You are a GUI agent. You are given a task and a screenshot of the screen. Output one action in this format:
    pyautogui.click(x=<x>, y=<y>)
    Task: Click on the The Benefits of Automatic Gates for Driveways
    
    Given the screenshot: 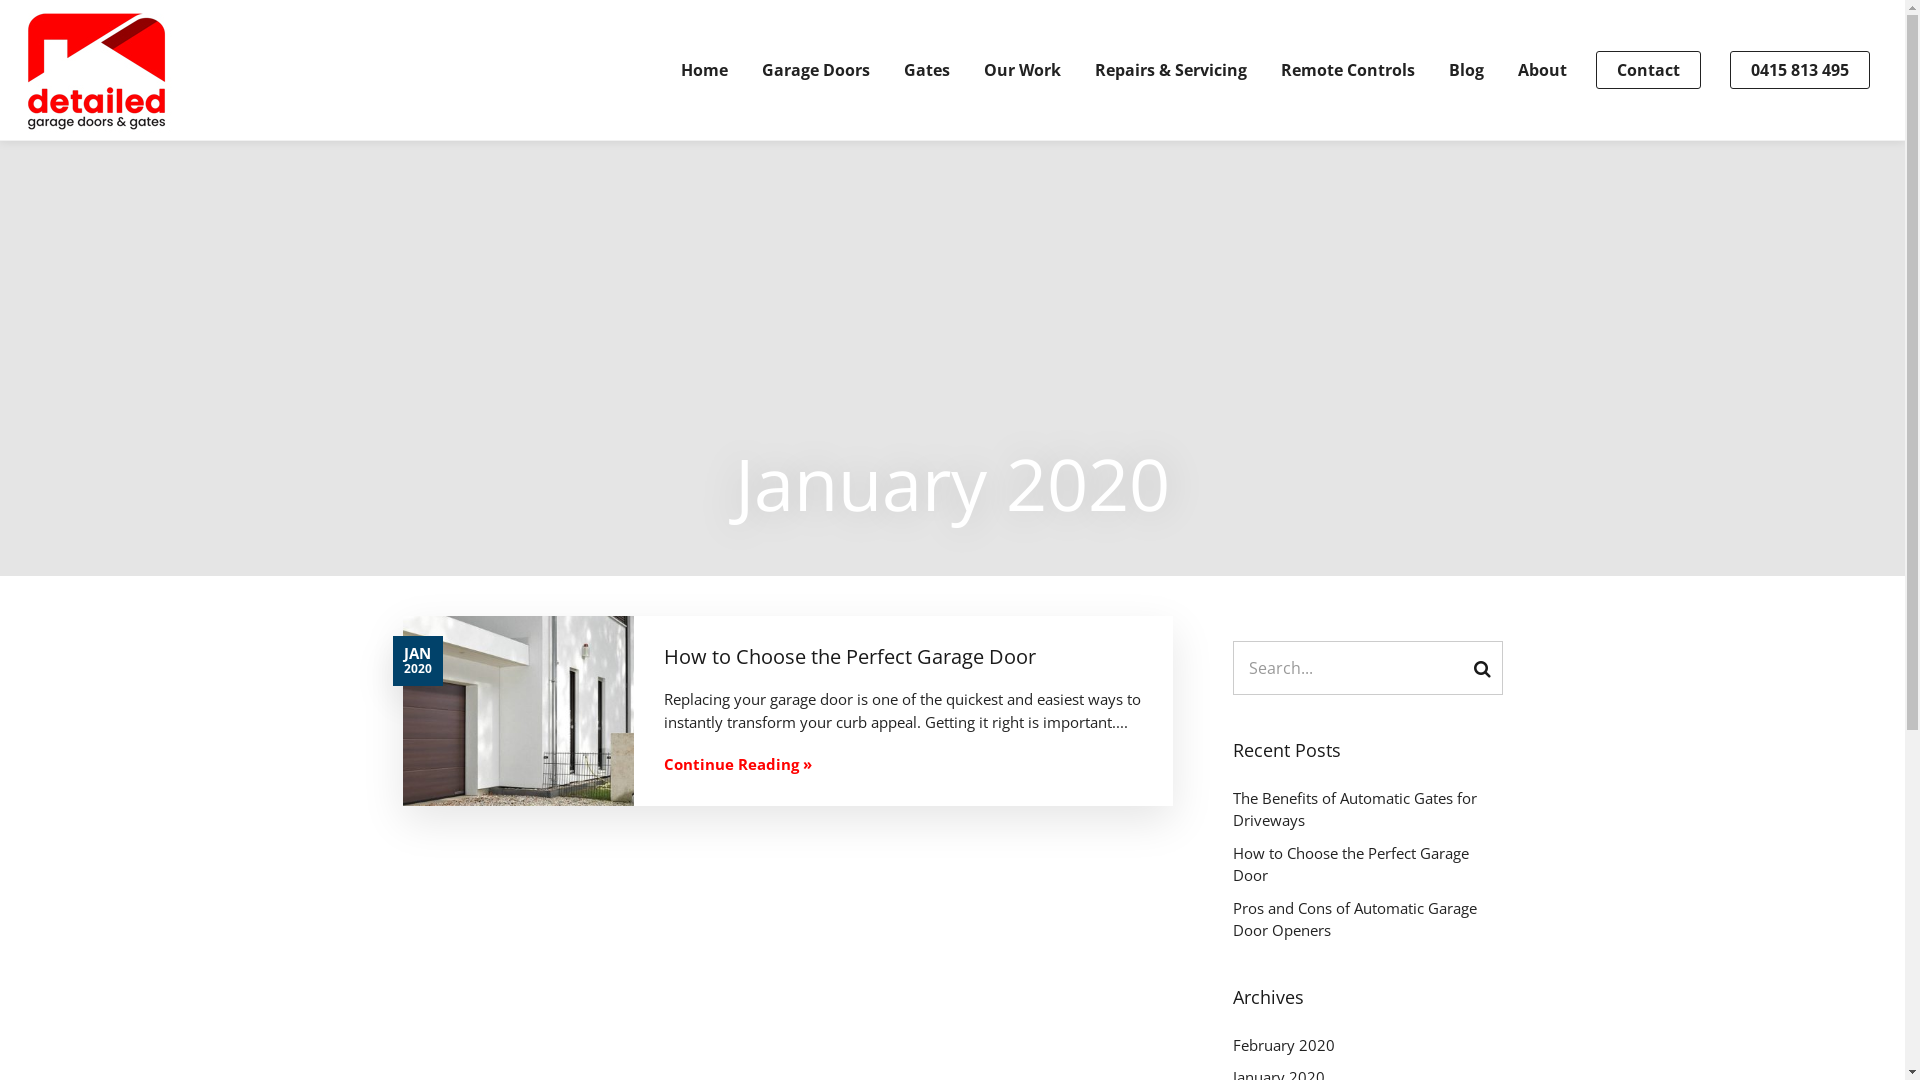 What is the action you would take?
    pyautogui.click(x=1367, y=810)
    